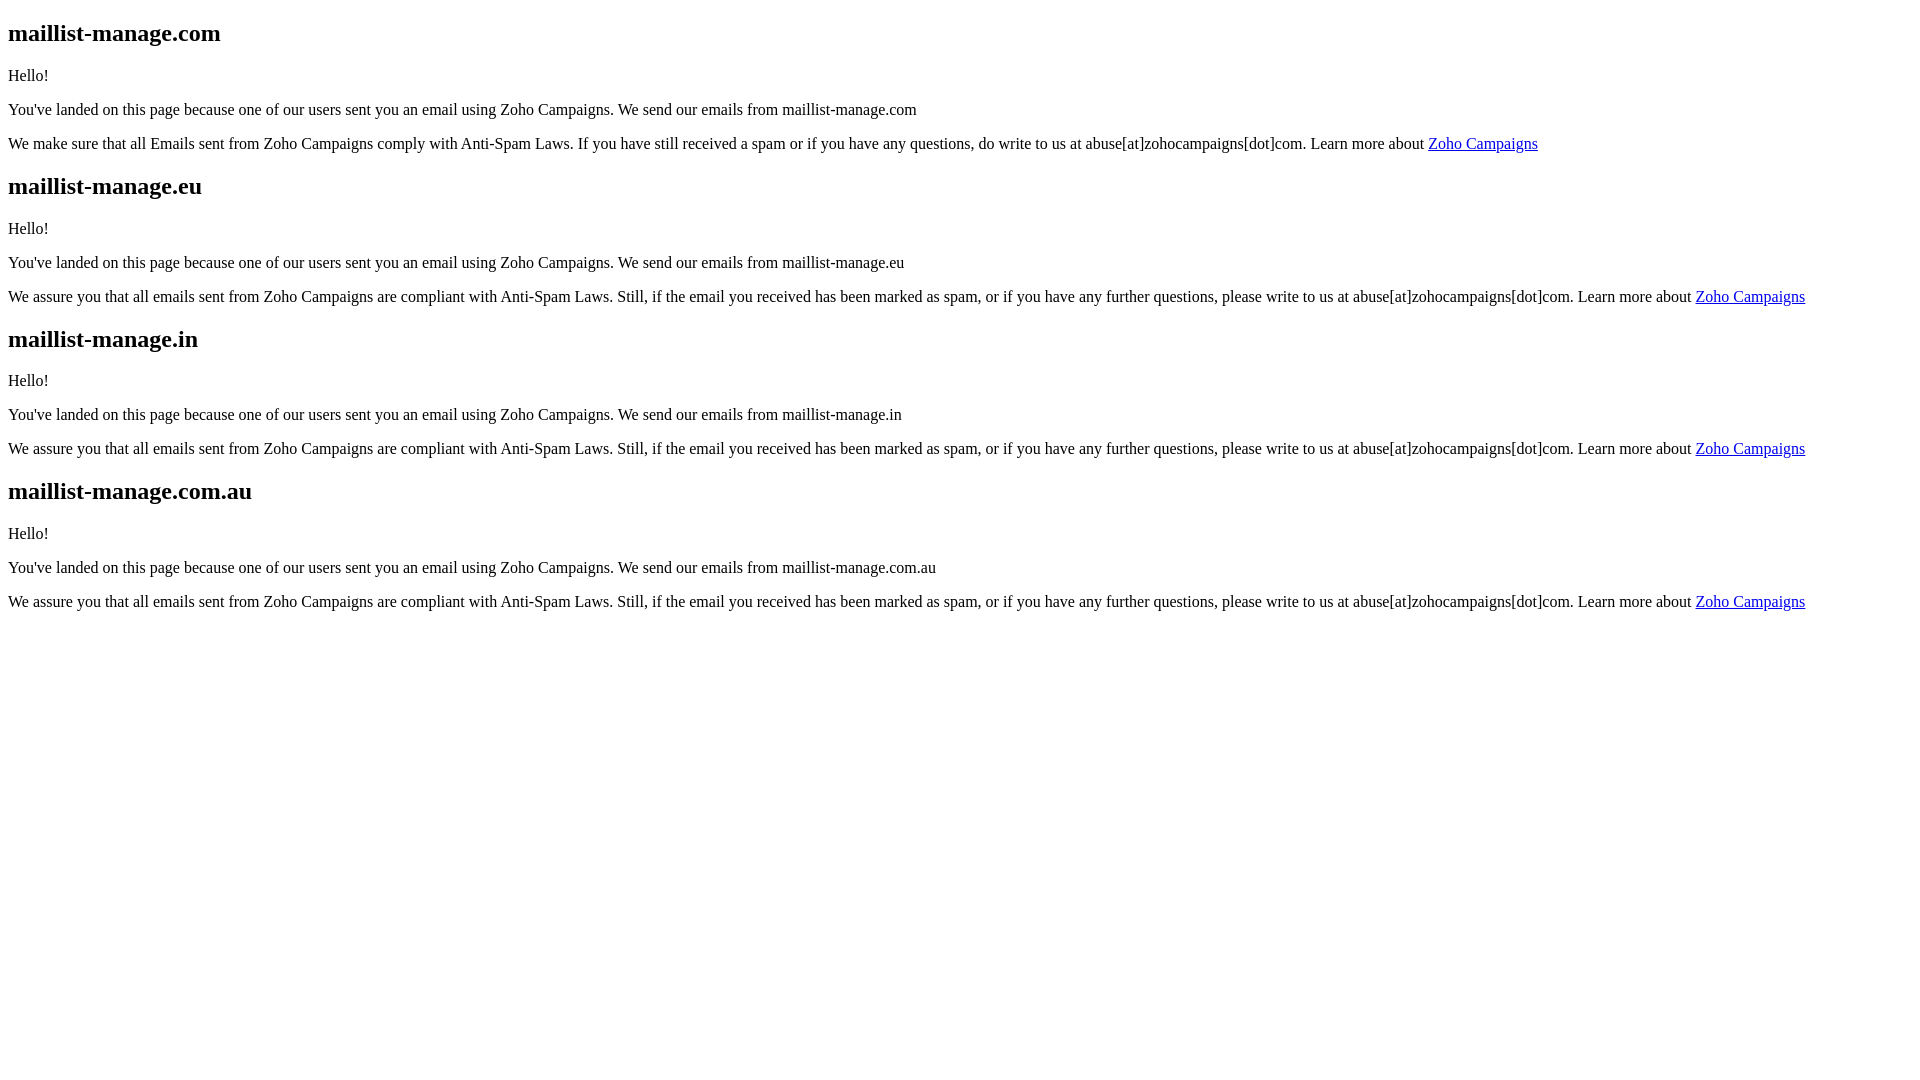 This screenshot has height=1080, width=1920. Describe the element at coordinates (1751, 602) in the screenshot. I see `Zoho Campaigns` at that location.